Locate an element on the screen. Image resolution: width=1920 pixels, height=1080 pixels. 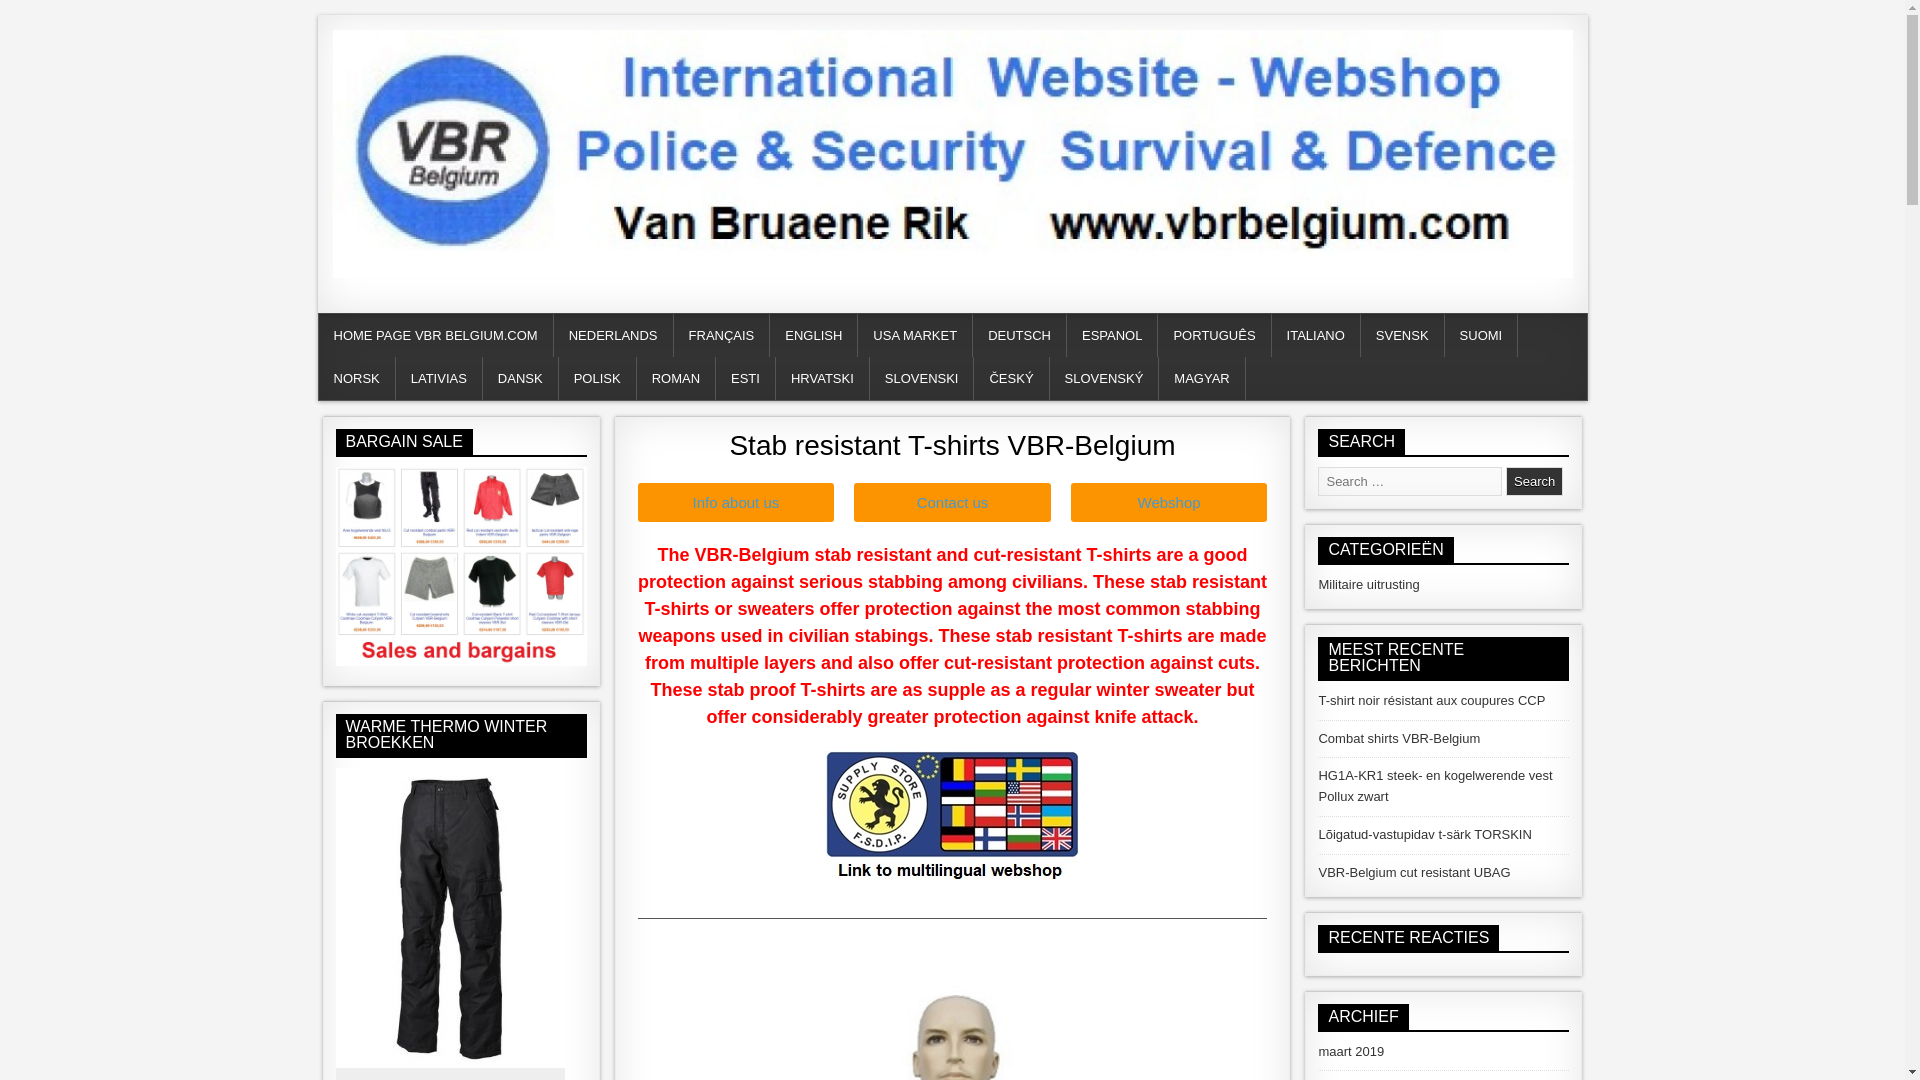
ESTI is located at coordinates (746, 378).